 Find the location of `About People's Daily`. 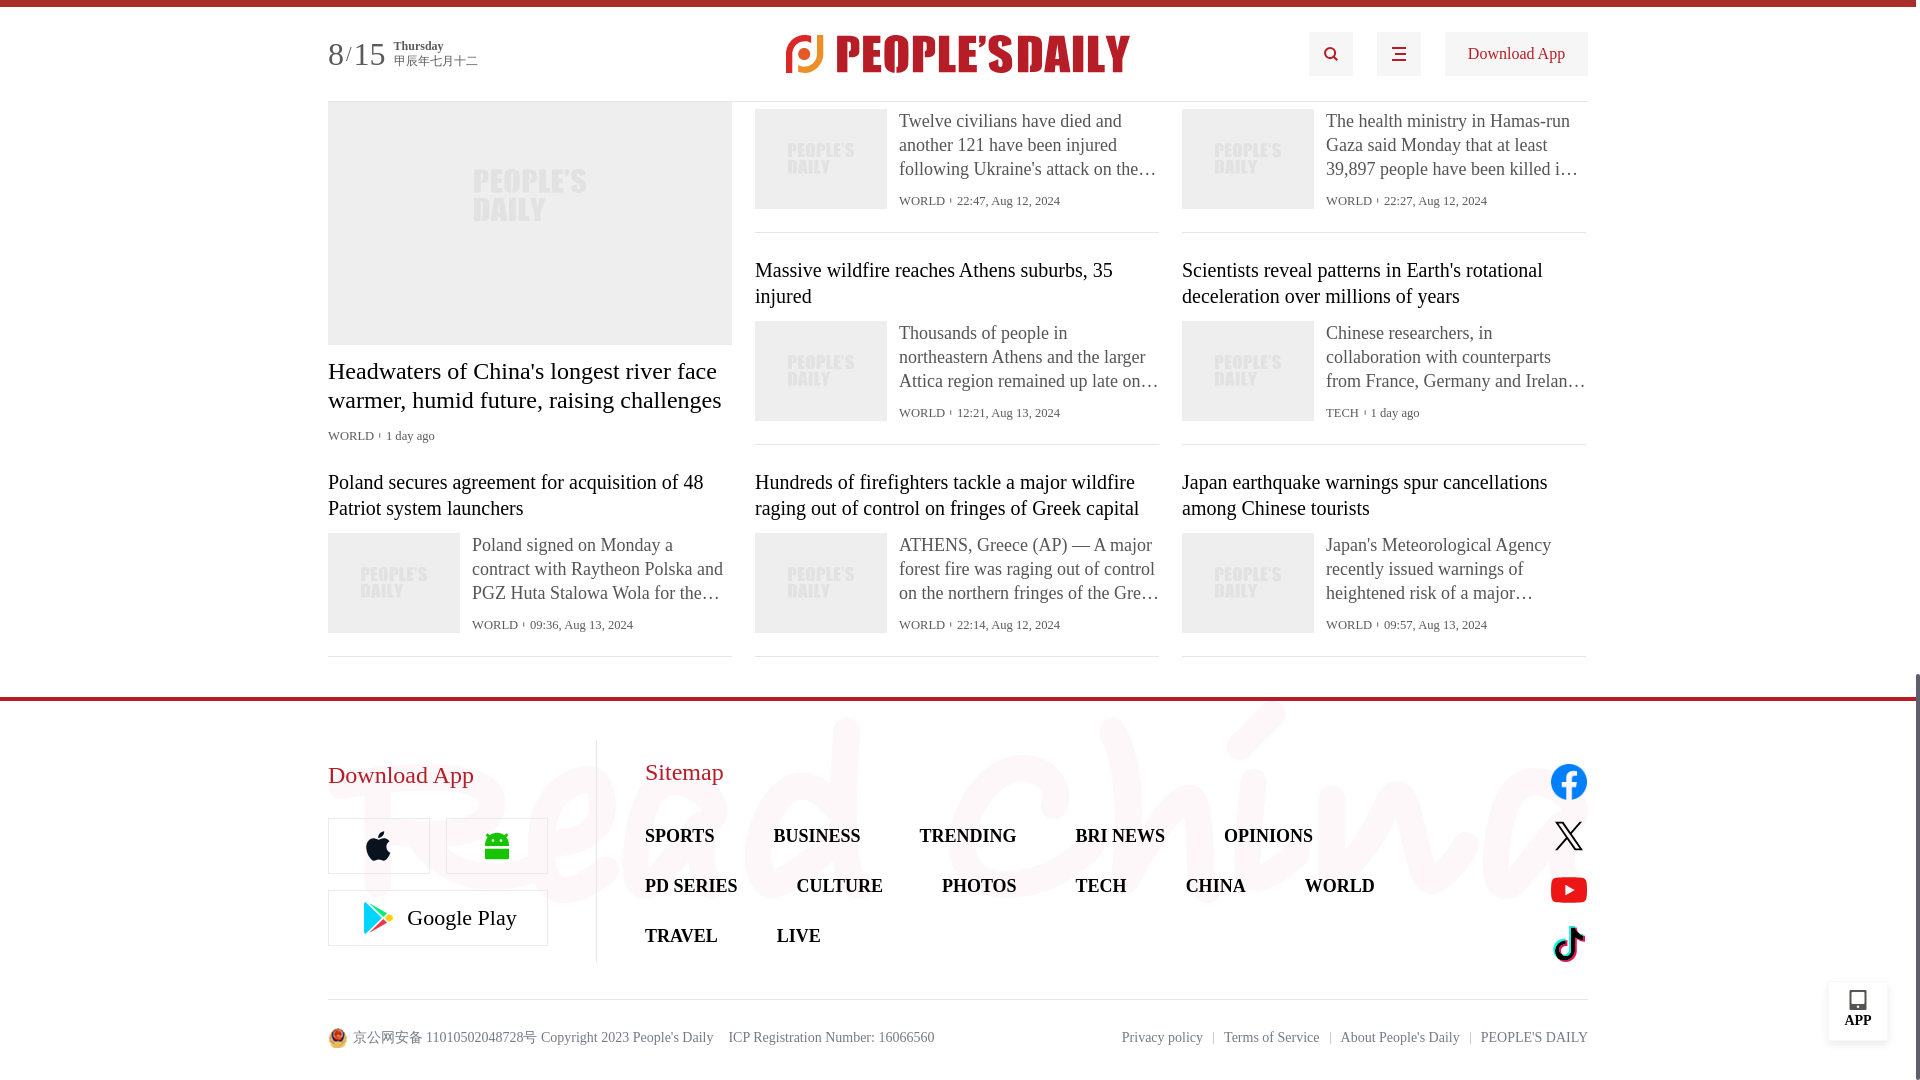

About People's Daily is located at coordinates (1400, 1038).